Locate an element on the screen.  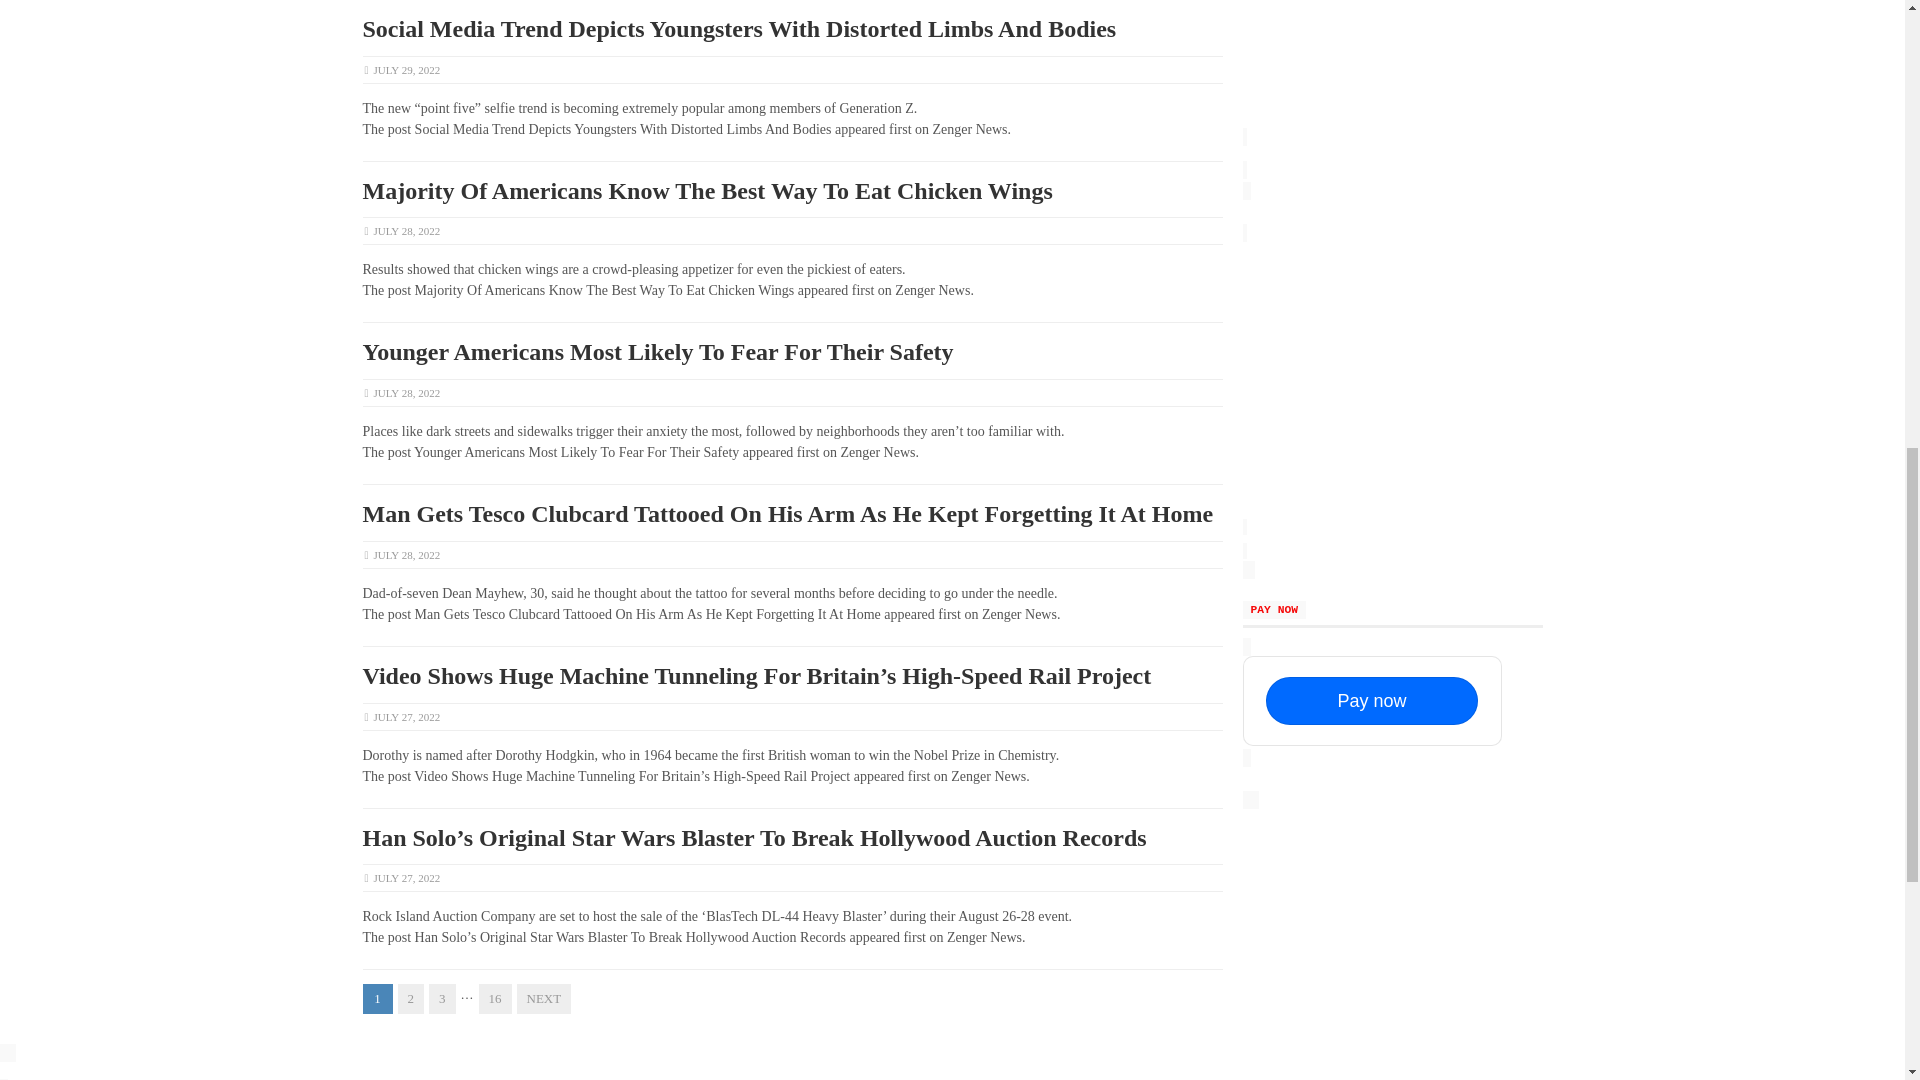
2 is located at coordinates (410, 998).